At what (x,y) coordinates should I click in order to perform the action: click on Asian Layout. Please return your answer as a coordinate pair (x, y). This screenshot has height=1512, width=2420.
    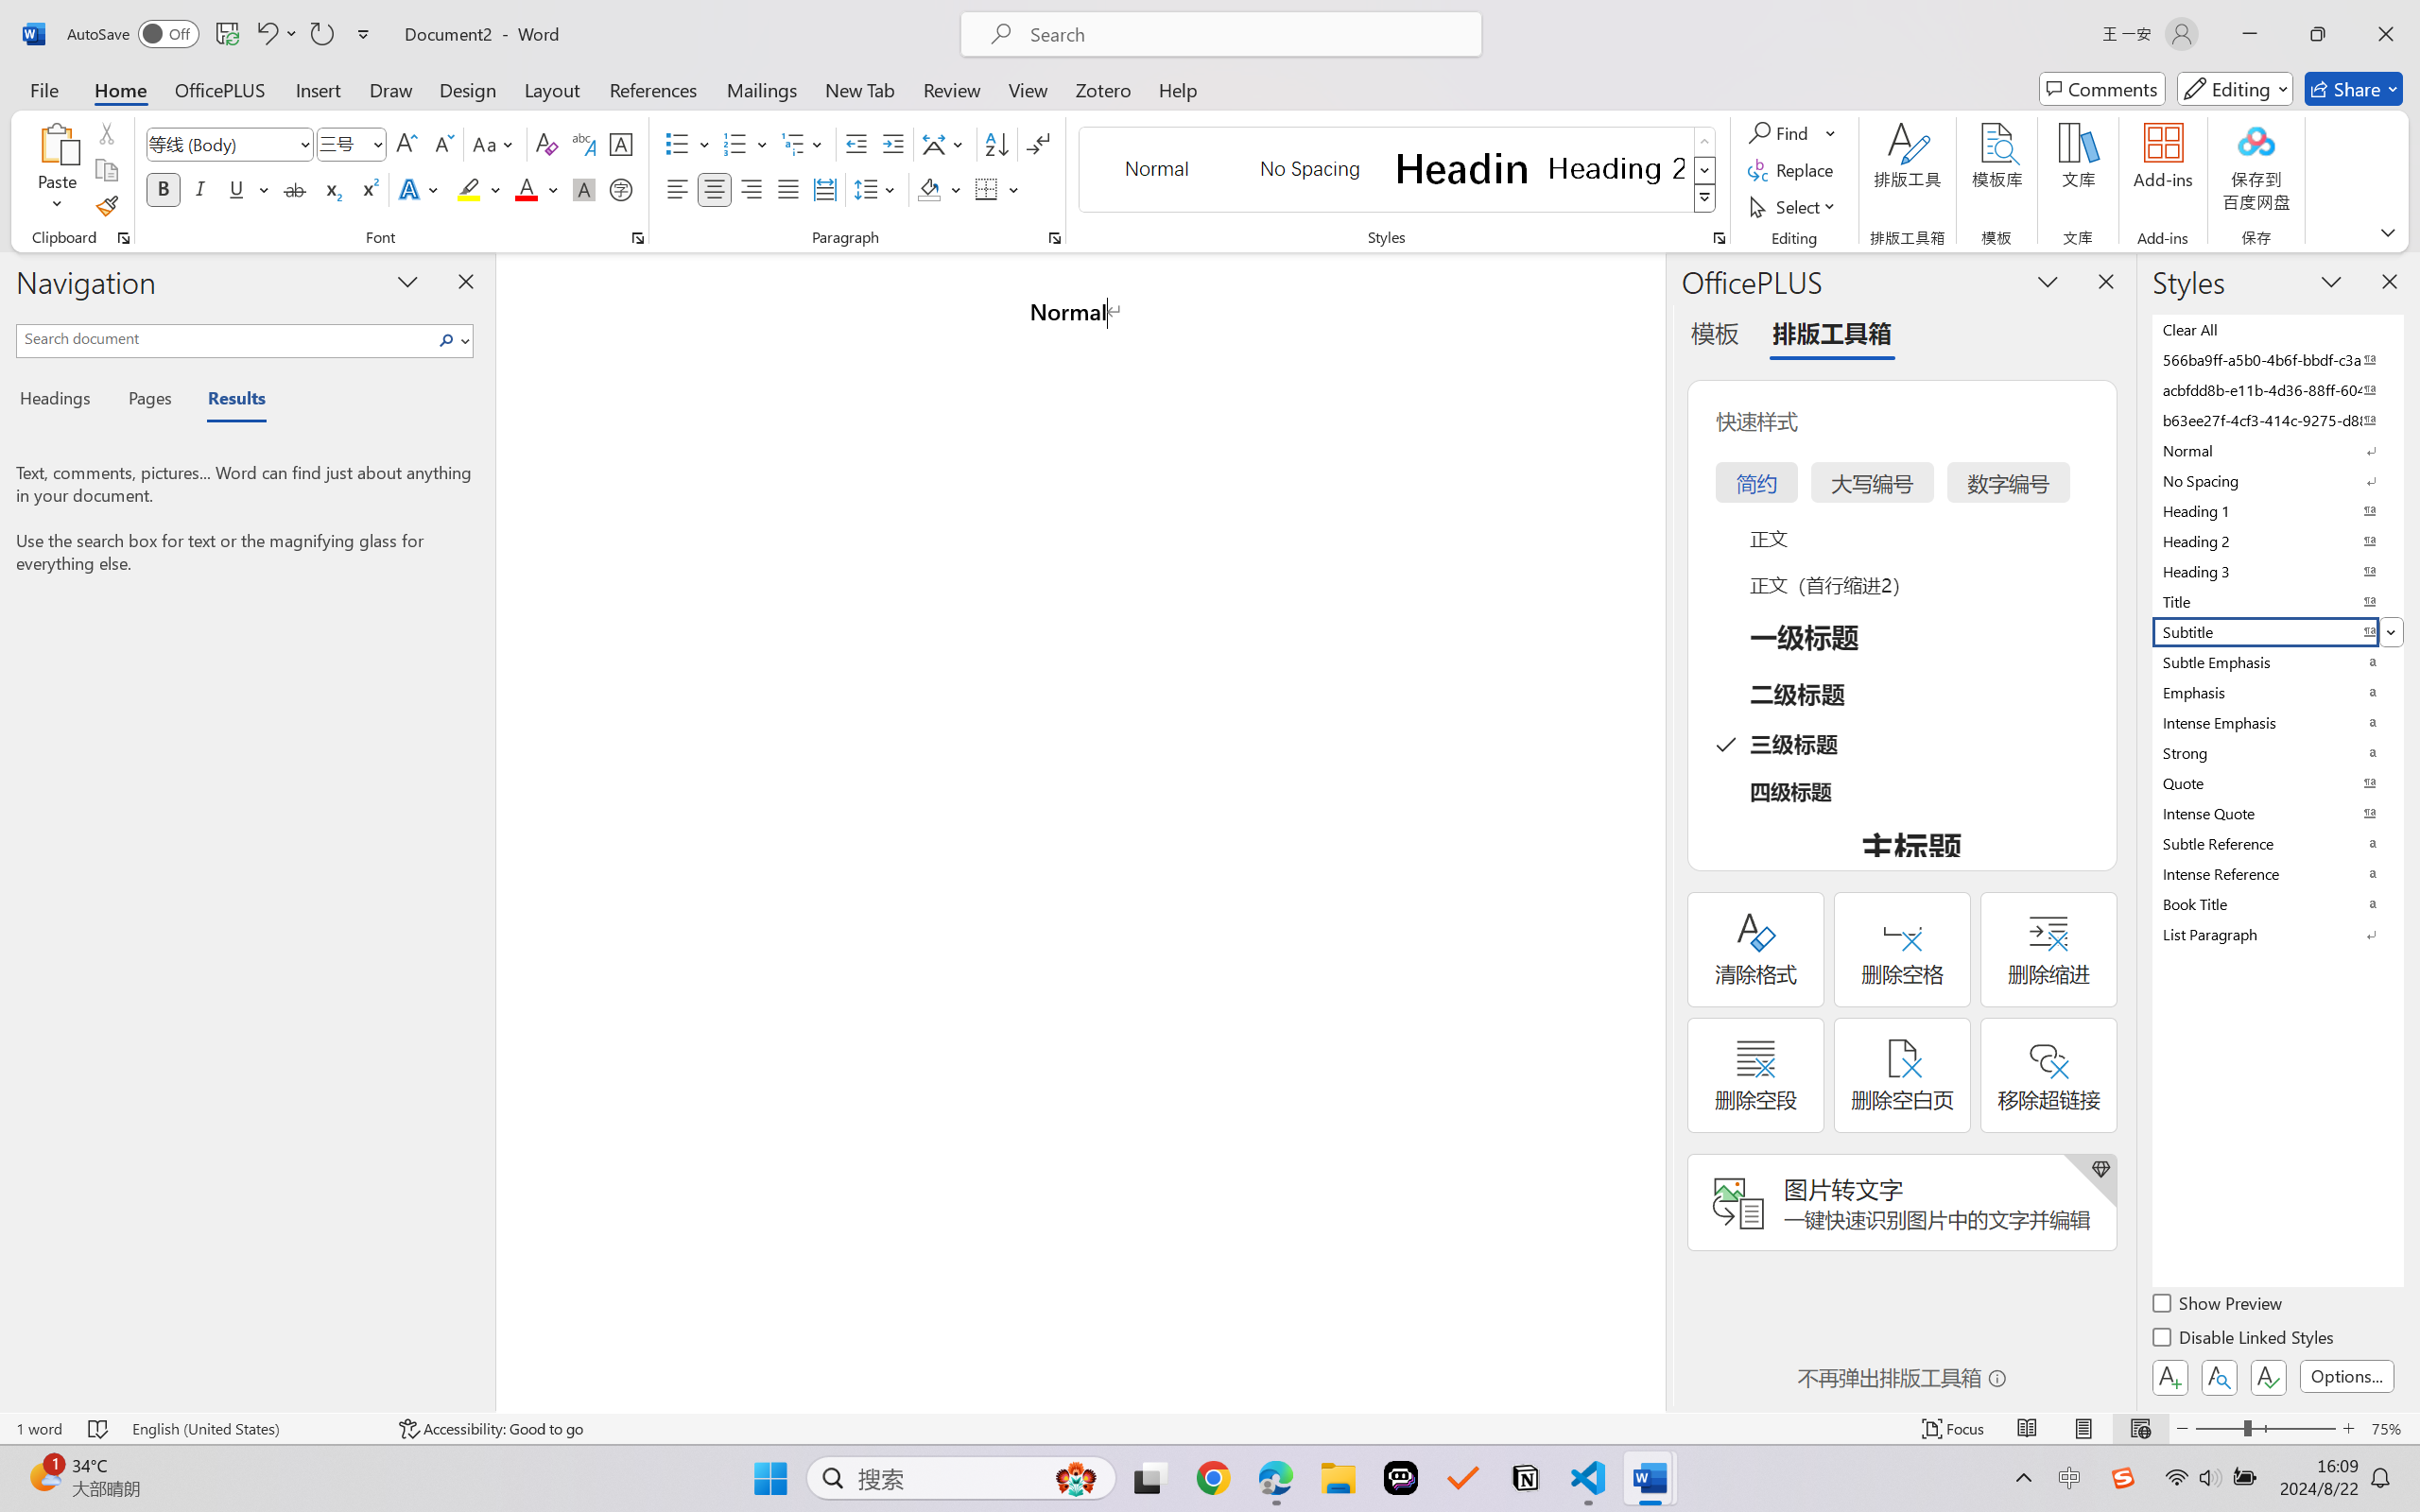
    Looking at the image, I should click on (945, 144).